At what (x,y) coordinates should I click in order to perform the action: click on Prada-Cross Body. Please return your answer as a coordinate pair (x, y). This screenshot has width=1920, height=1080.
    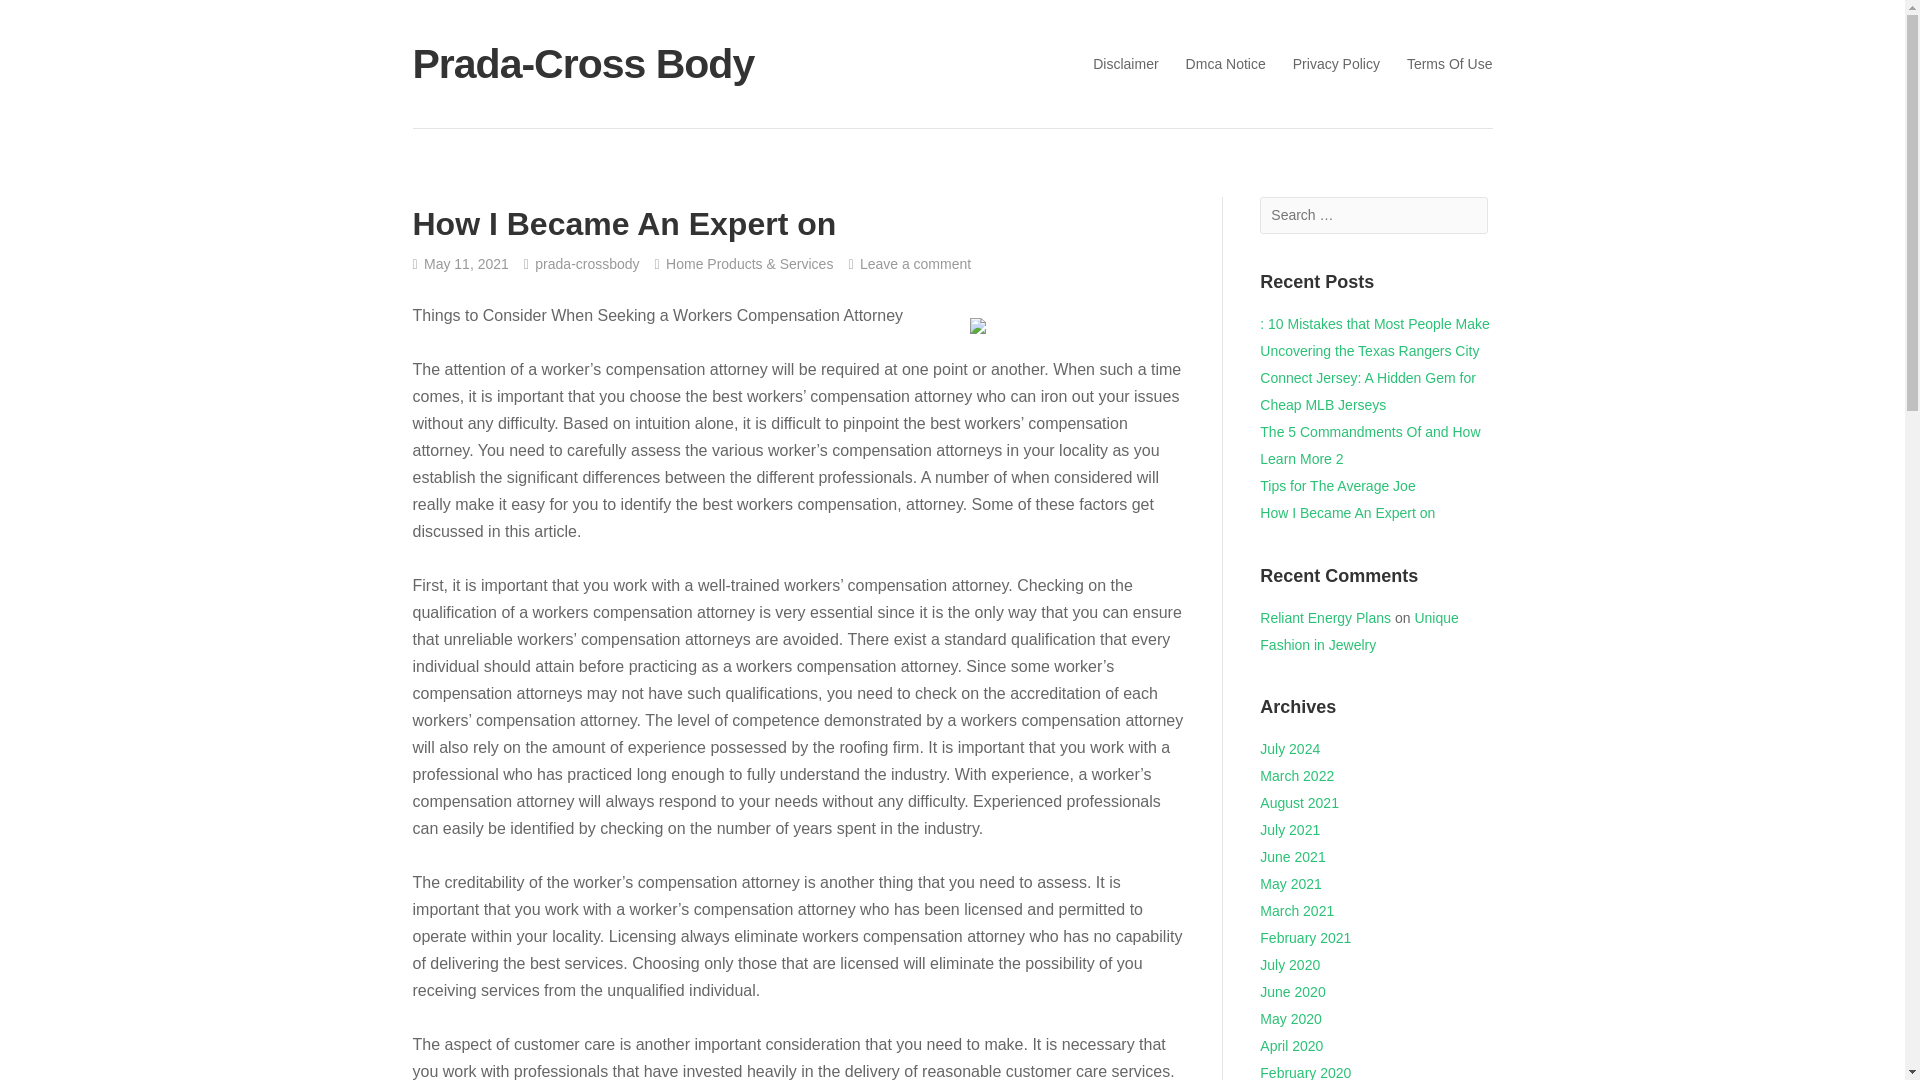
    Looking at the image, I should click on (658, 63).